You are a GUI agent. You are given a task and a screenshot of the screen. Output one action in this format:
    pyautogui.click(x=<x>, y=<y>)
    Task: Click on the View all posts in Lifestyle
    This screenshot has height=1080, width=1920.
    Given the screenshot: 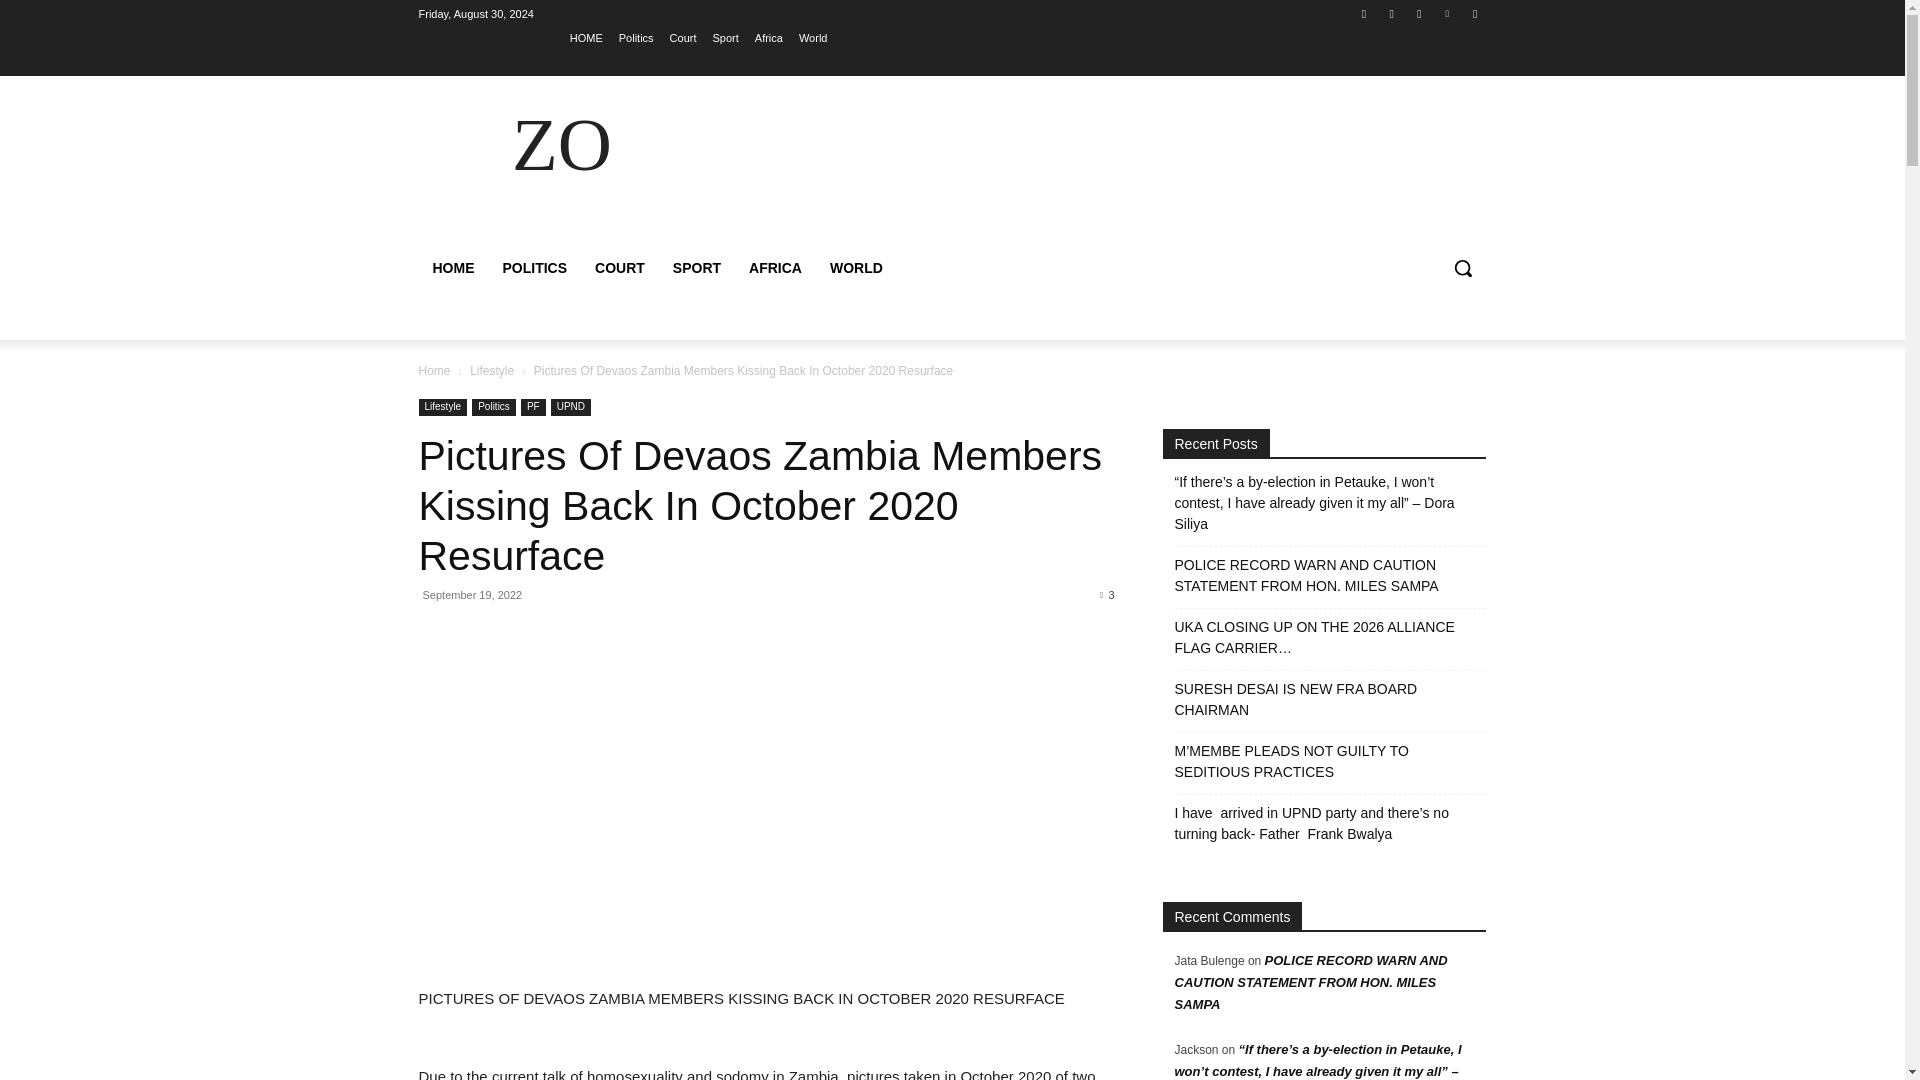 What is the action you would take?
    pyautogui.click(x=492, y=370)
    